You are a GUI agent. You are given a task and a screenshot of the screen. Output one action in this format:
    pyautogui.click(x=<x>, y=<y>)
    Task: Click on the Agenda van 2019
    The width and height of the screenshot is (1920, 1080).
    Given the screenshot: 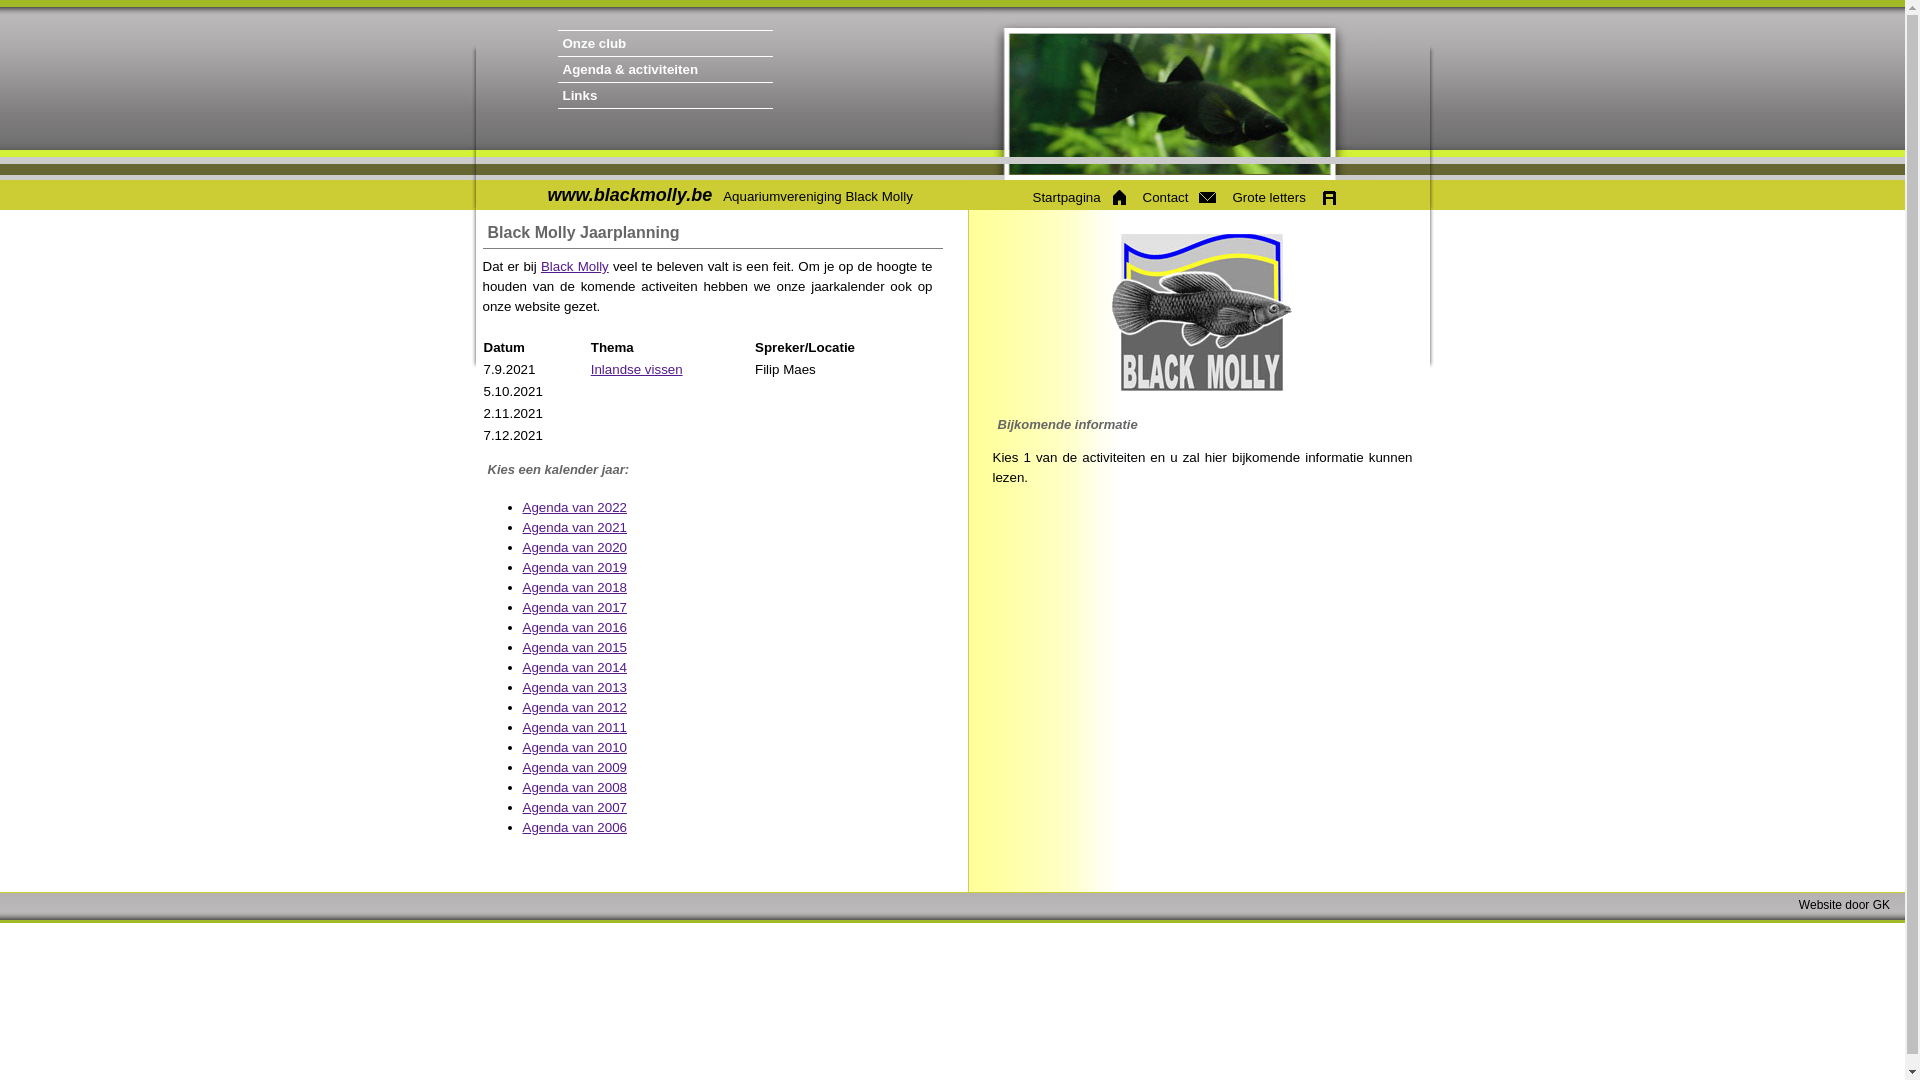 What is the action you would take?
    pyautogui.click(x=574, y=568)
    